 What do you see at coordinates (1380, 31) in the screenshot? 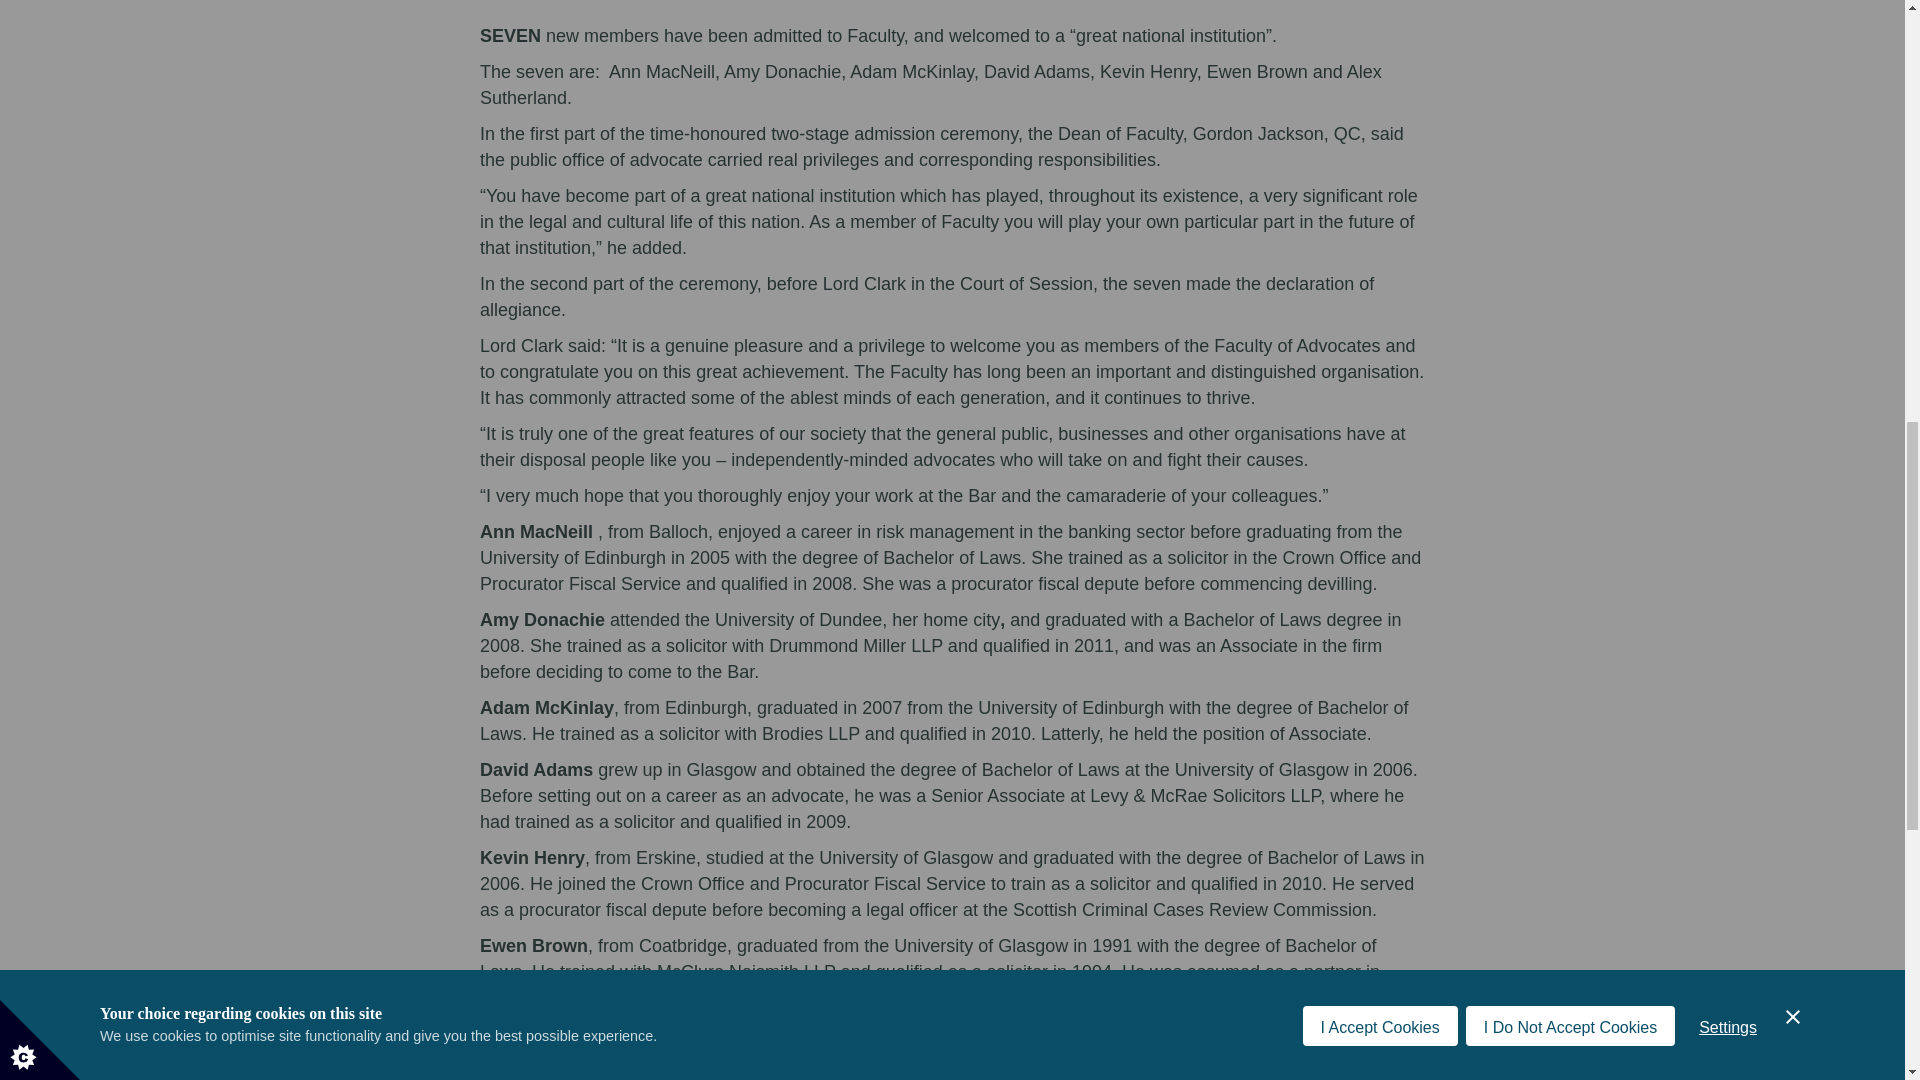
I see `I Accept Cookies` at bounding box center [1380, 31].